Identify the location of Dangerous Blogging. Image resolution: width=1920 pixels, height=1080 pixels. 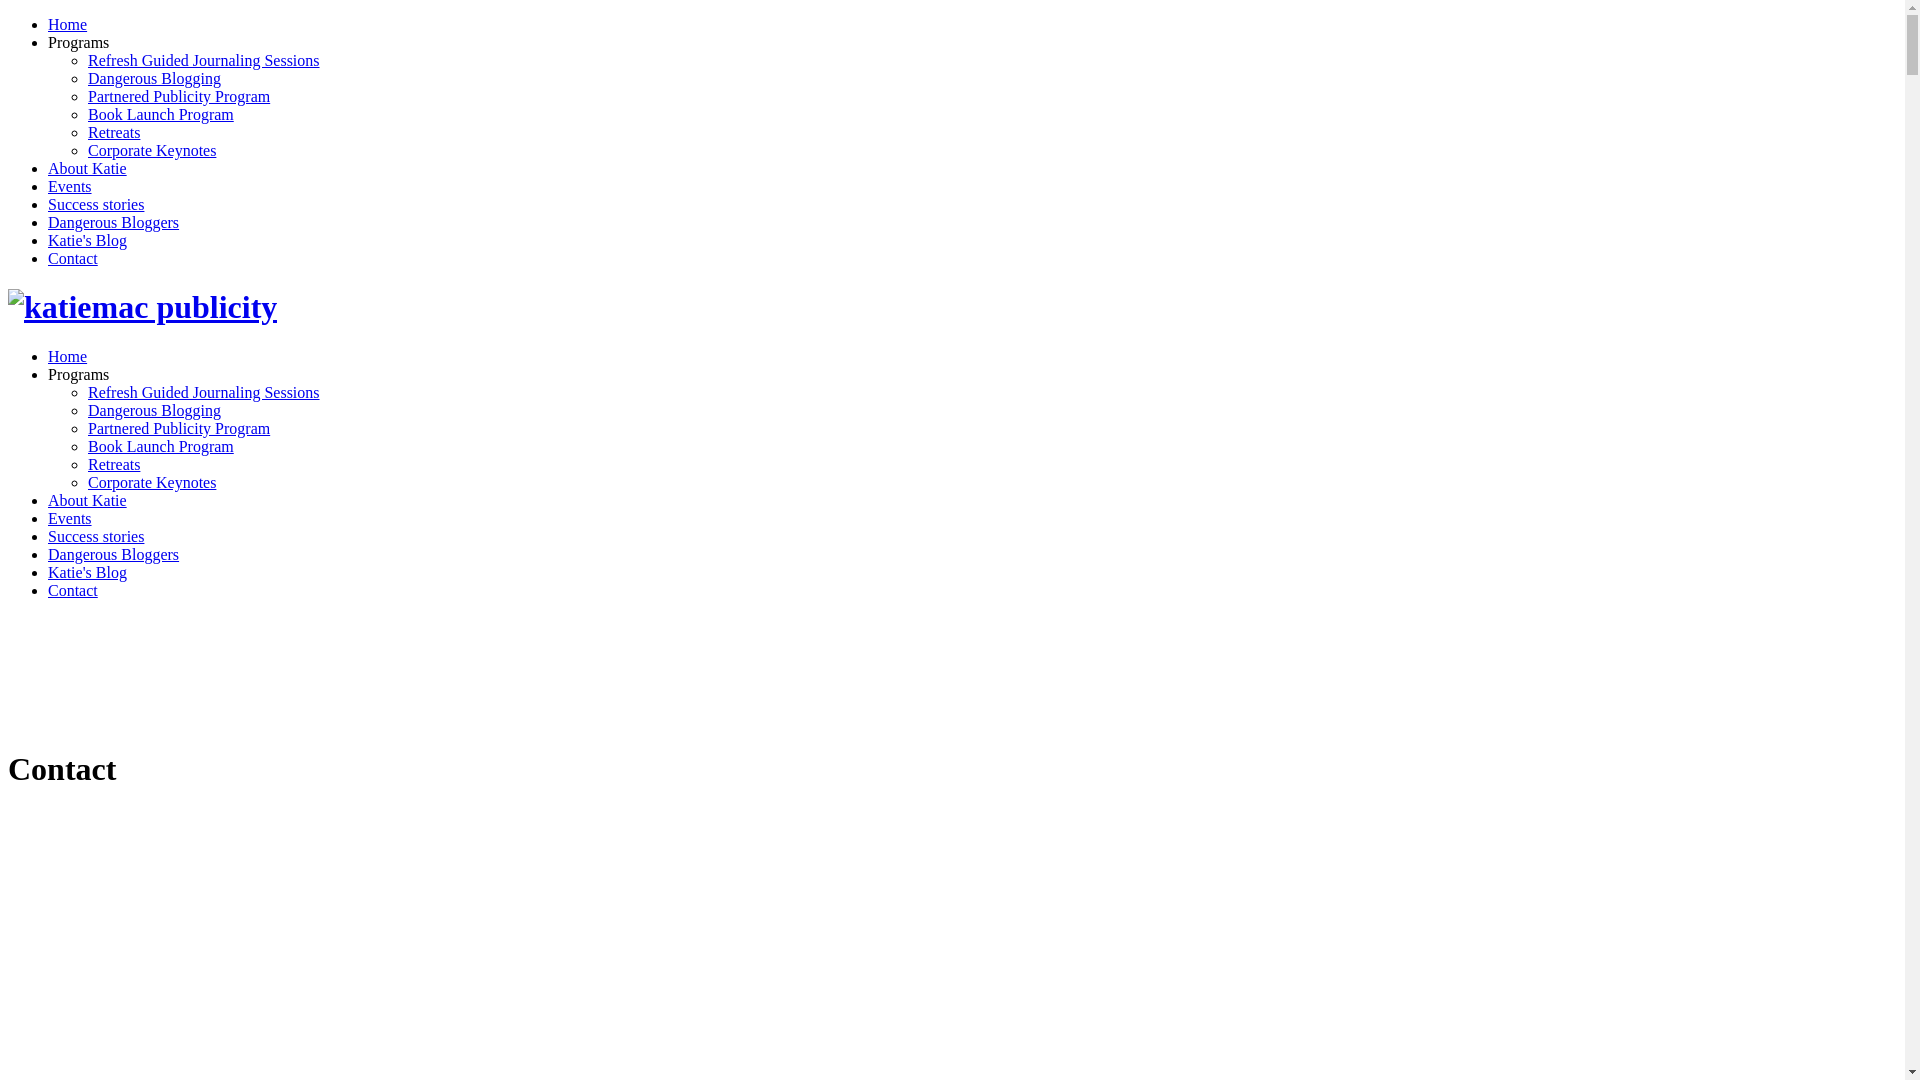
(154, 78).